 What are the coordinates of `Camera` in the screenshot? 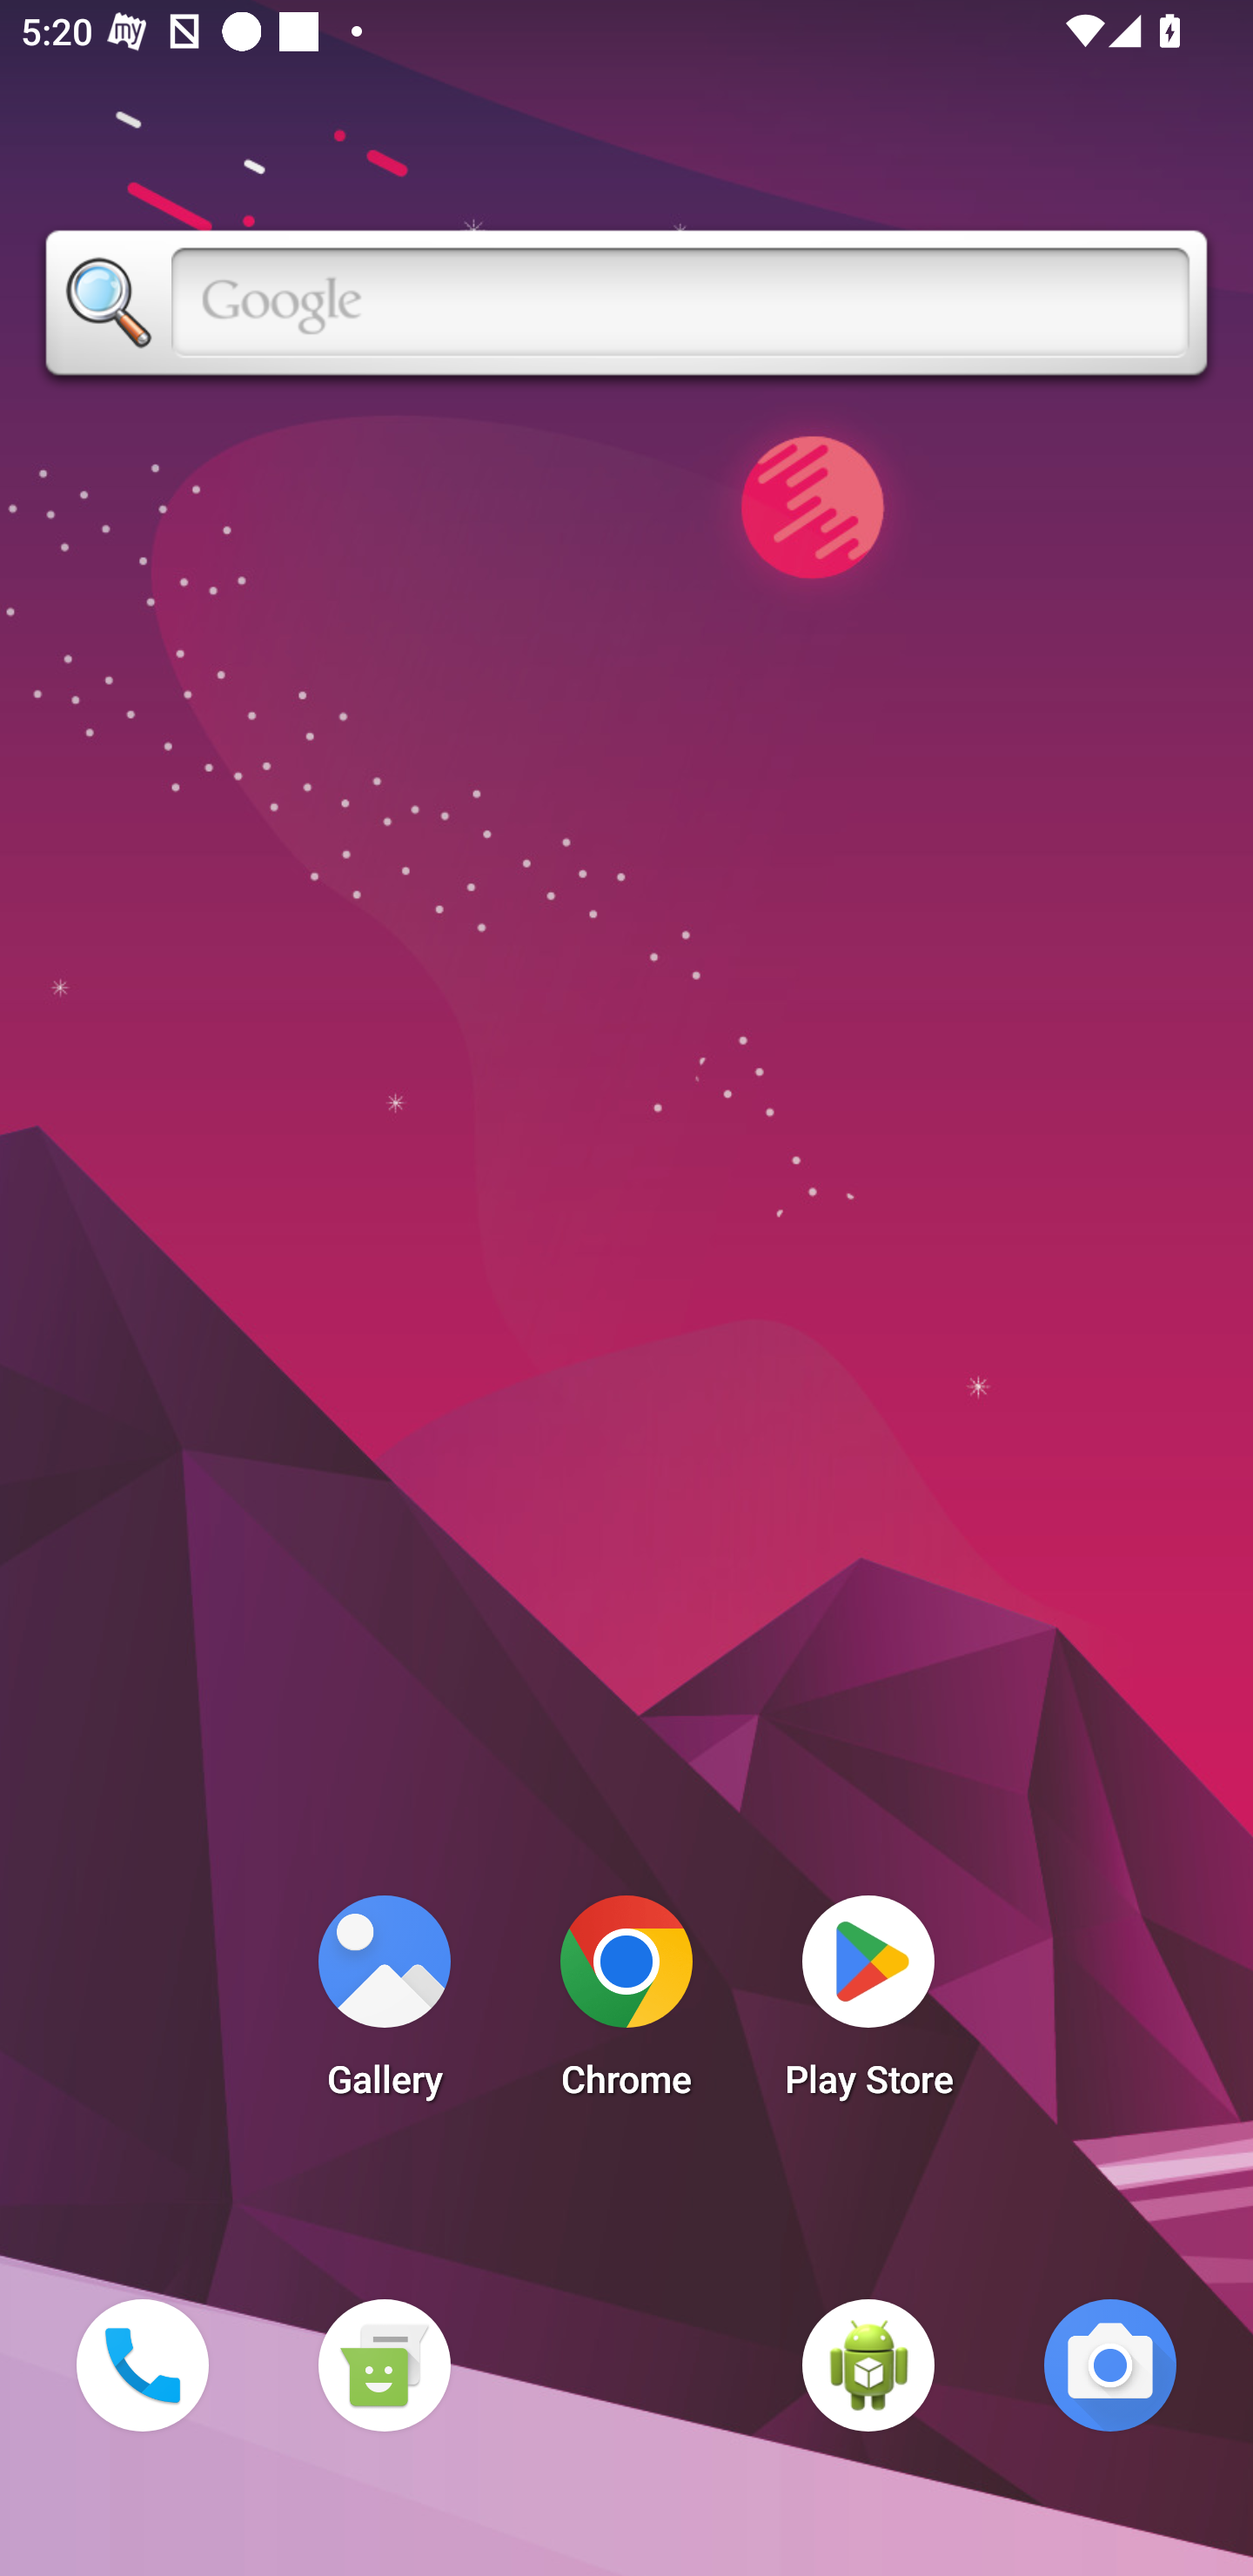 It's located at (1110, 2365).